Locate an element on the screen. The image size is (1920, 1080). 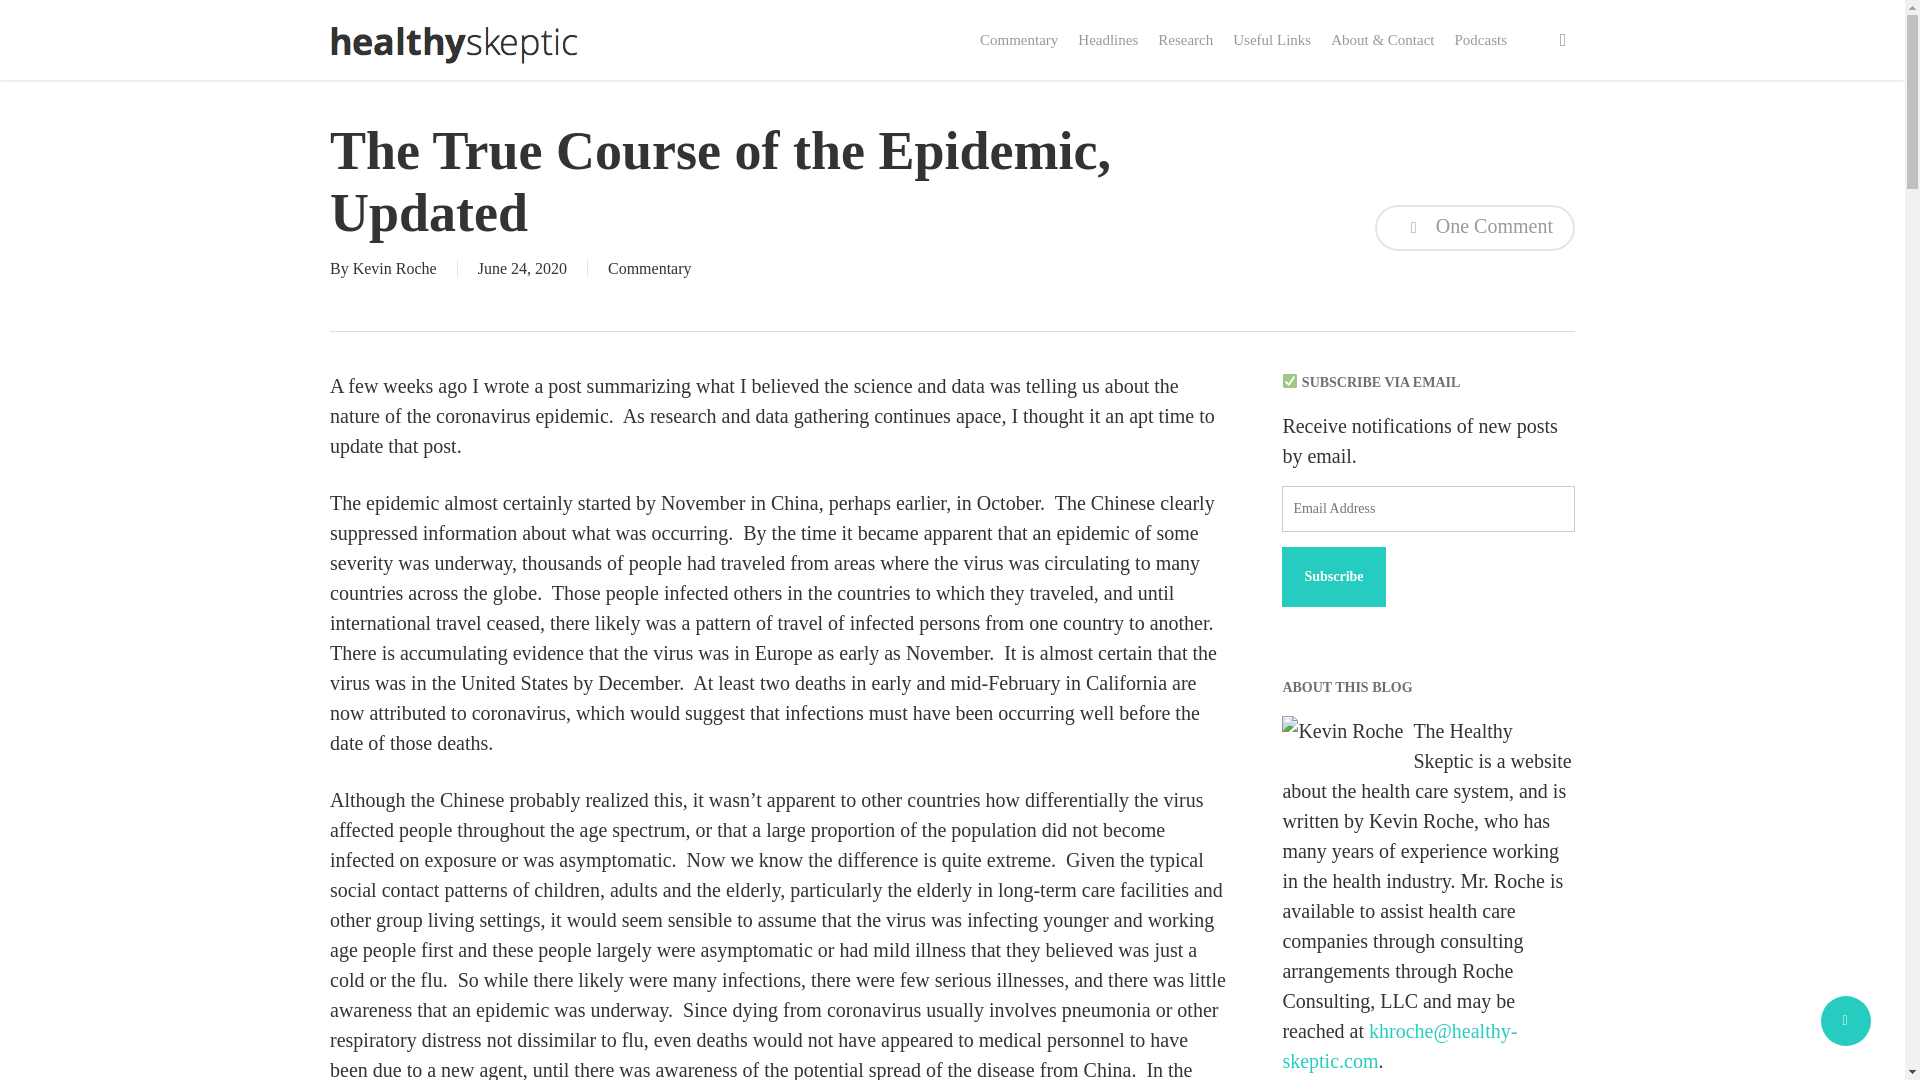
Subscribe is located at coordinates (1333, 576).